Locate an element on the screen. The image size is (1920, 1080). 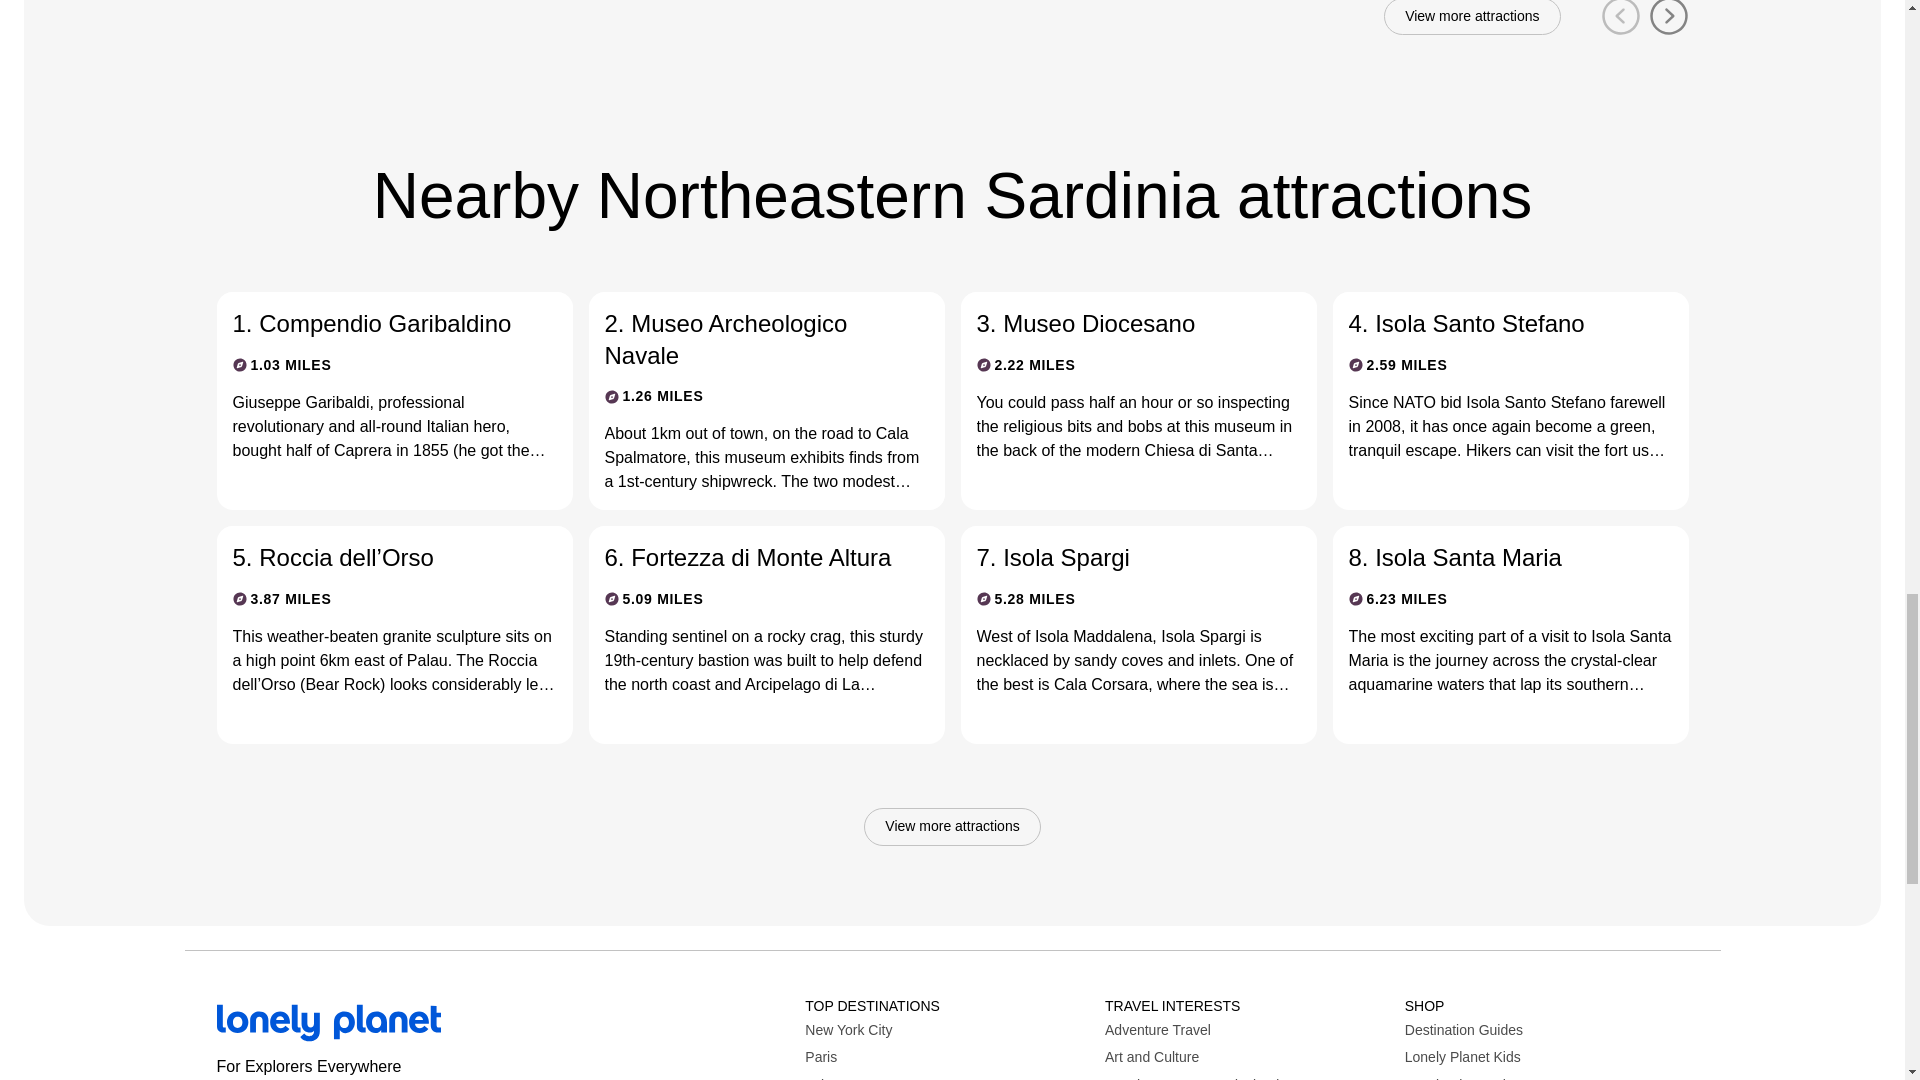
7. Isola Spargi is located at coordinates (1121, 558).